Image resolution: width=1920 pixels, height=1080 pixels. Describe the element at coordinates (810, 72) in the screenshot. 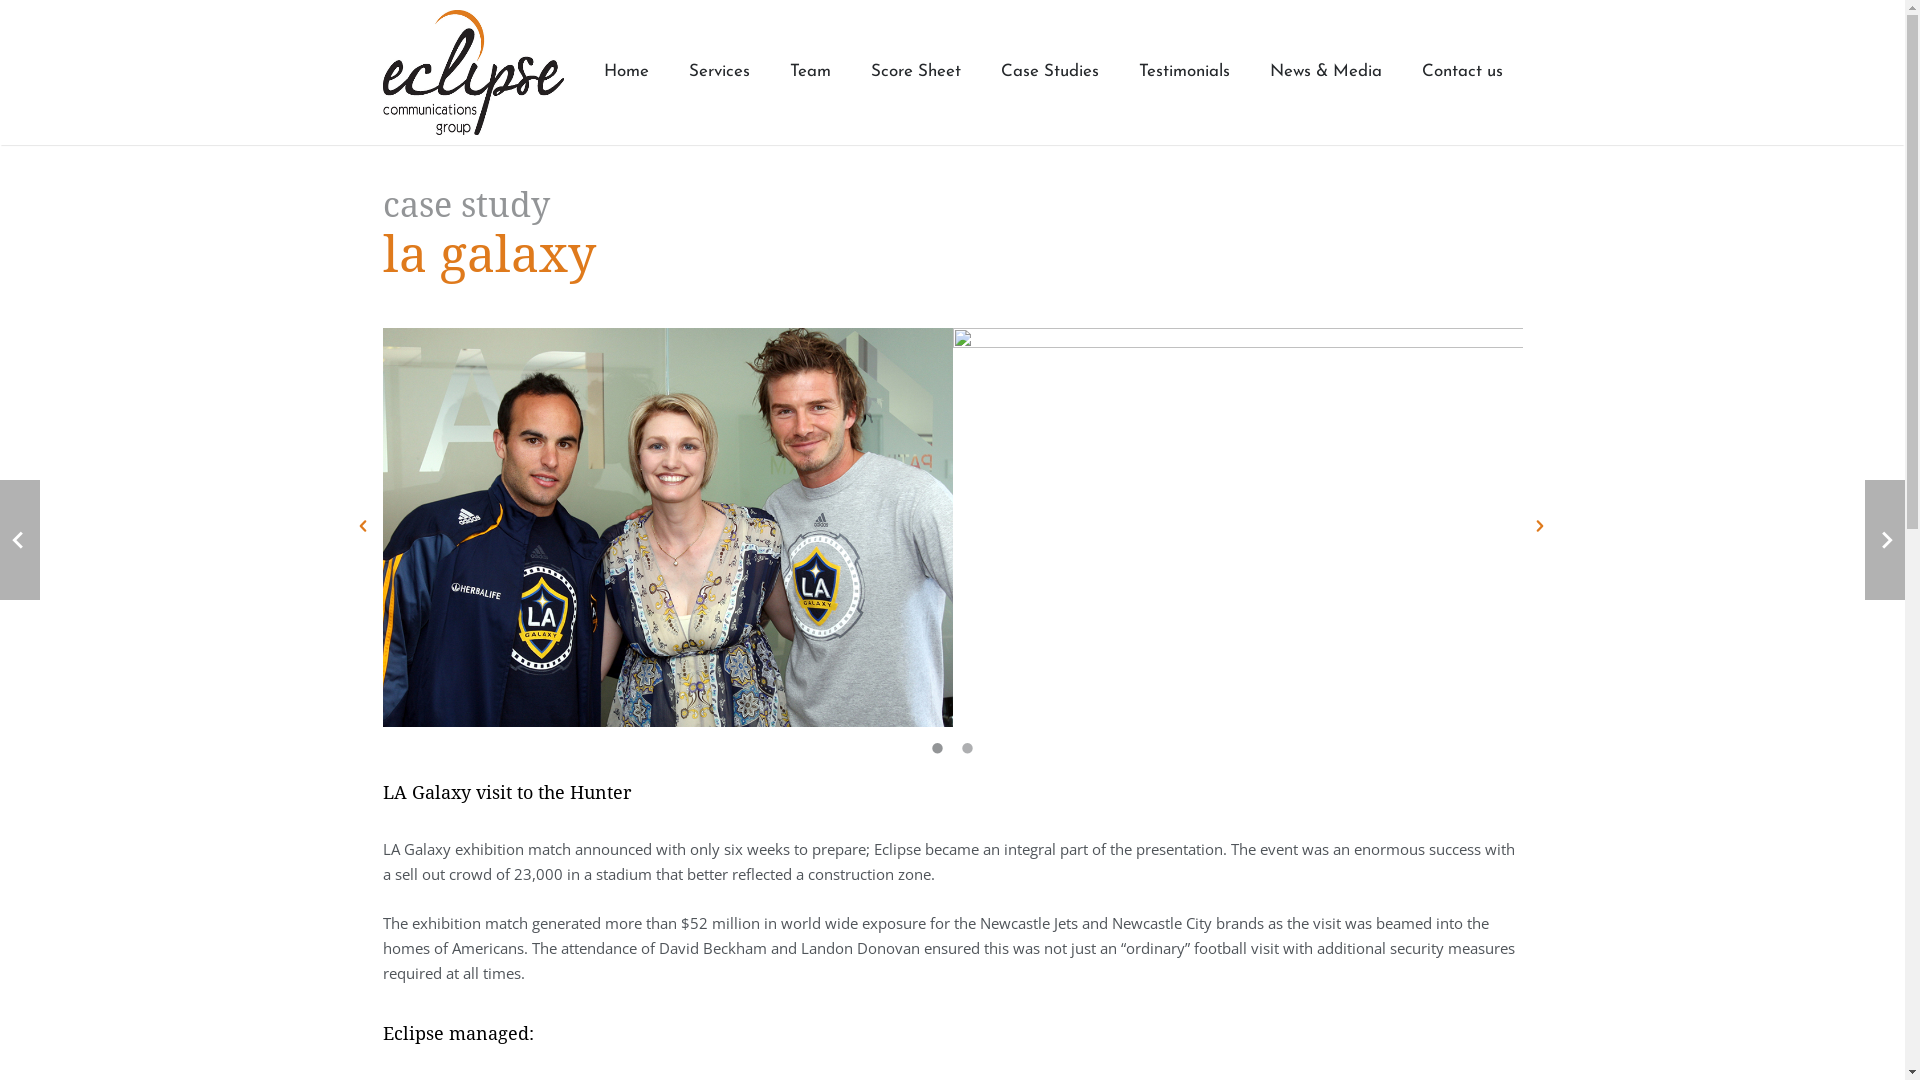

I see `Team` at that location.